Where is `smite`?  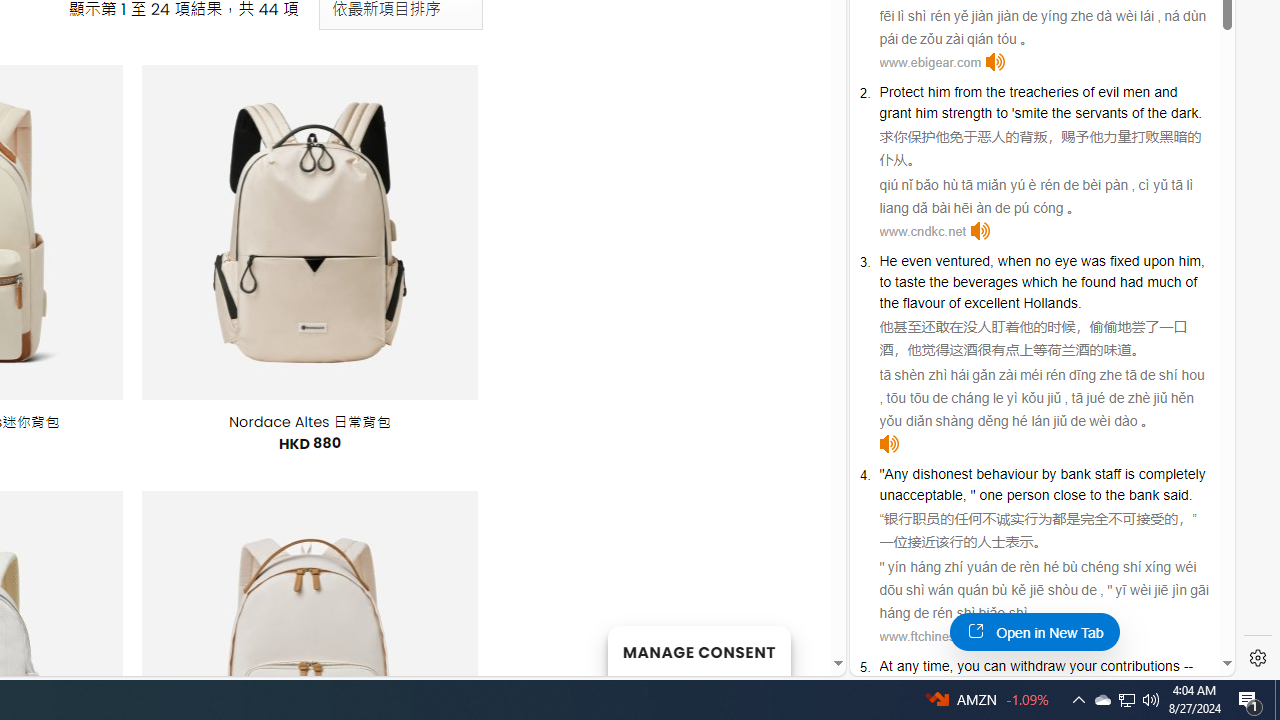
smite is located at coordinates (1030, 112).